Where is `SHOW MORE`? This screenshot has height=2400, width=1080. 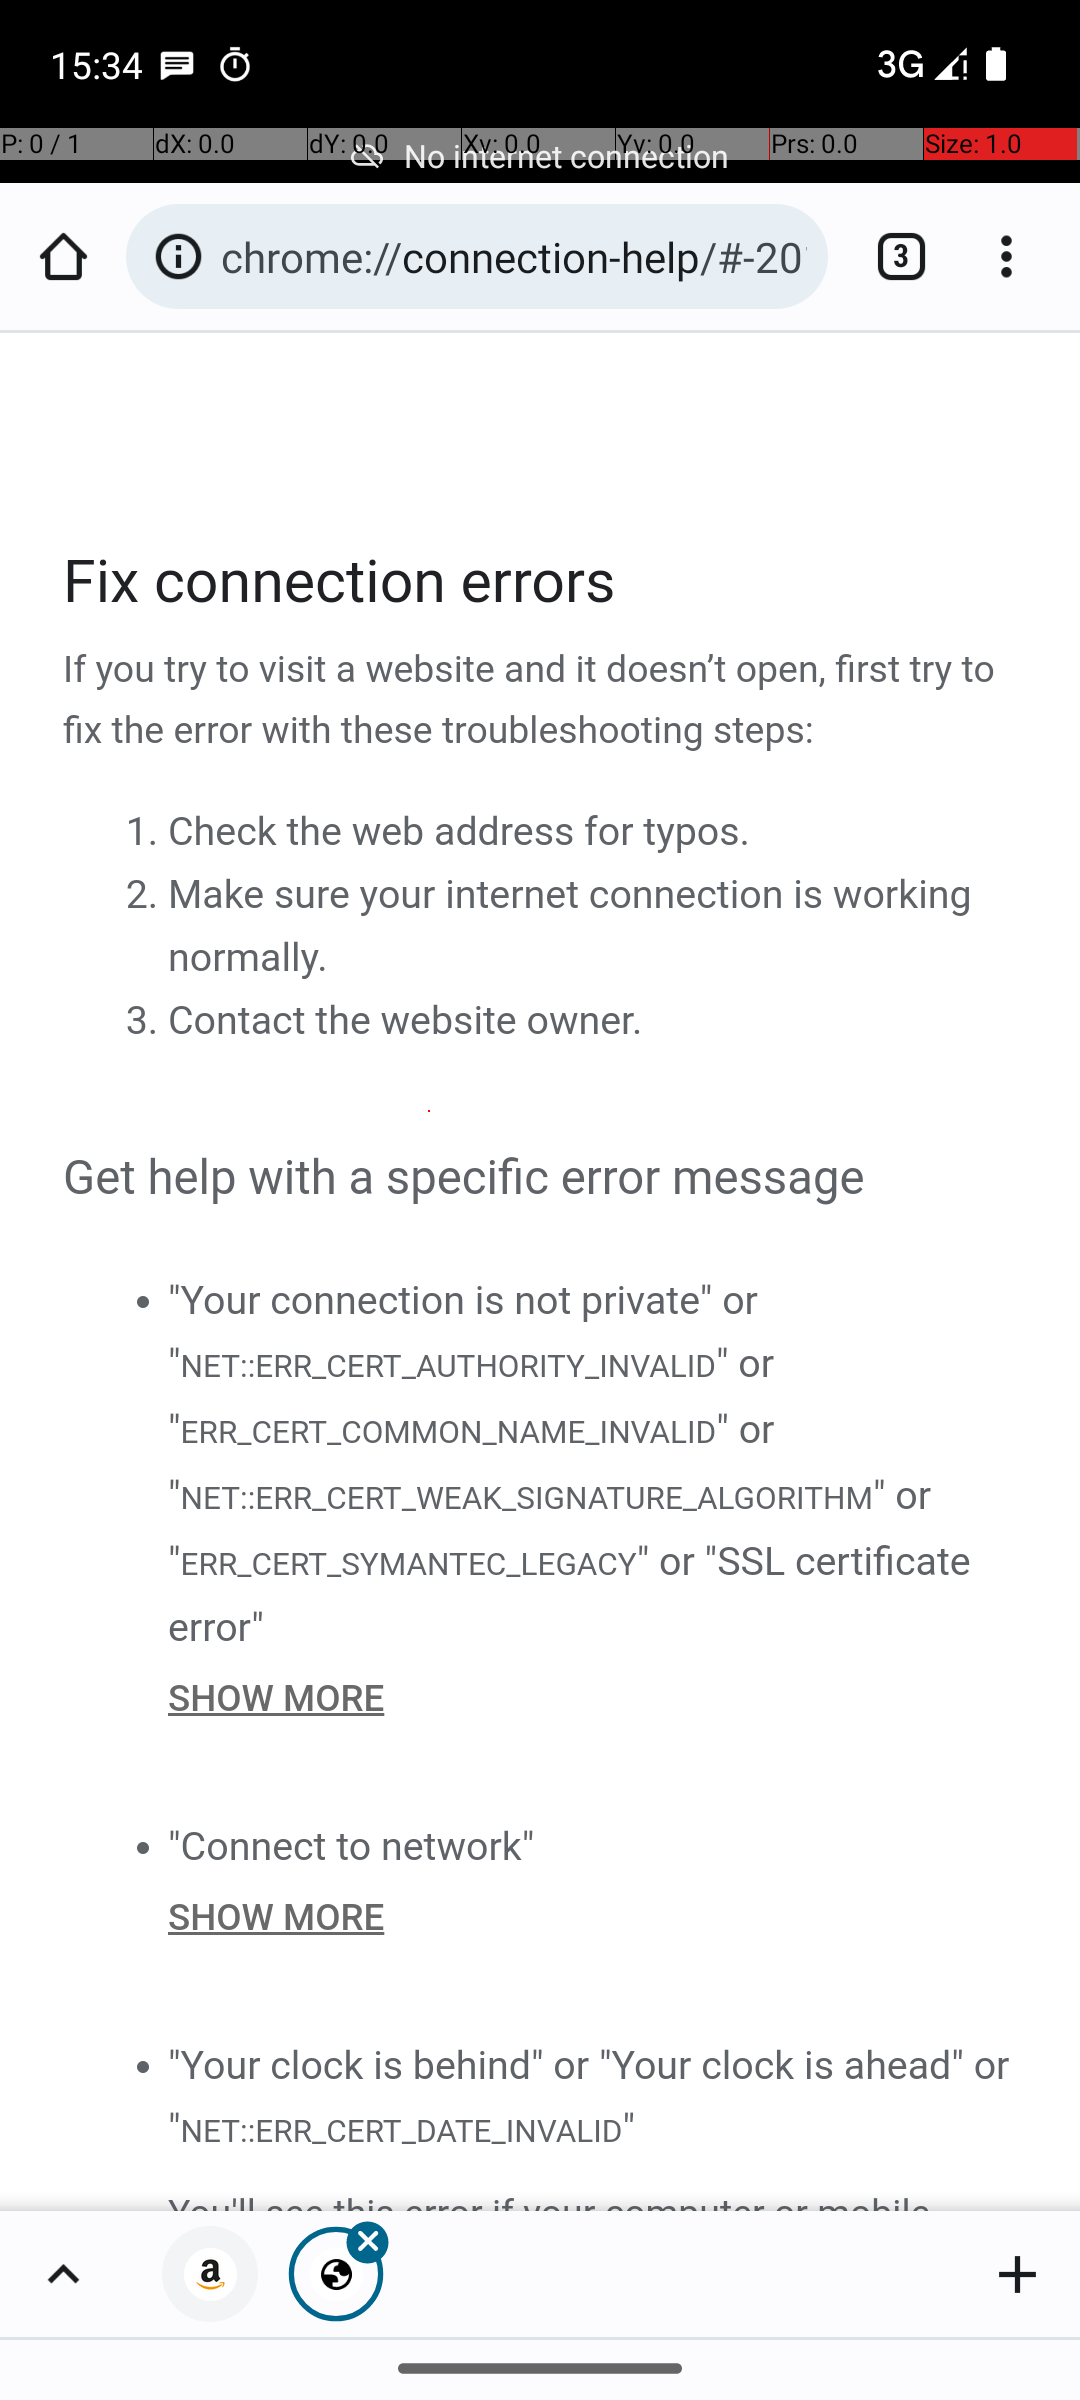
SHOW MORE is located at coordinates (594, 1698).